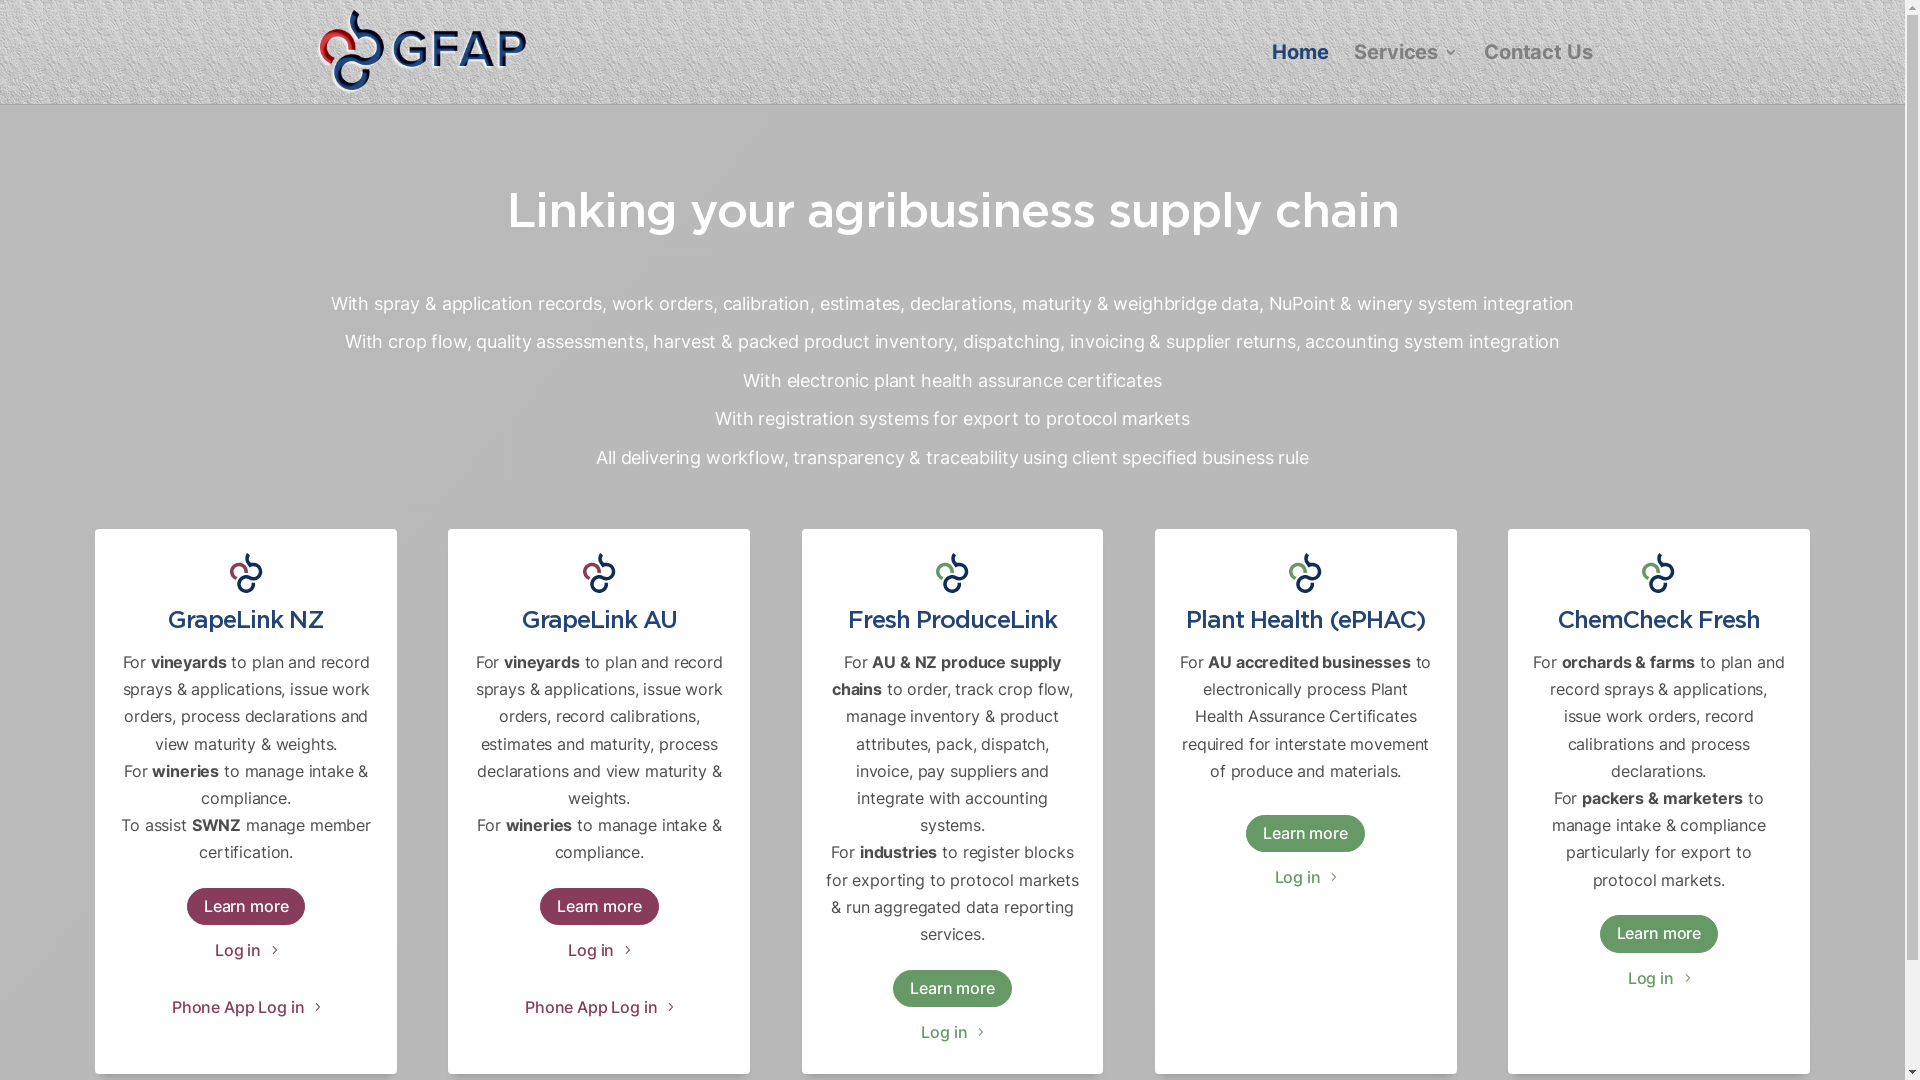 Image resolution: width=1920 pixels, height=1080 pixels. I want to click on Learn more, so click(246, 906).